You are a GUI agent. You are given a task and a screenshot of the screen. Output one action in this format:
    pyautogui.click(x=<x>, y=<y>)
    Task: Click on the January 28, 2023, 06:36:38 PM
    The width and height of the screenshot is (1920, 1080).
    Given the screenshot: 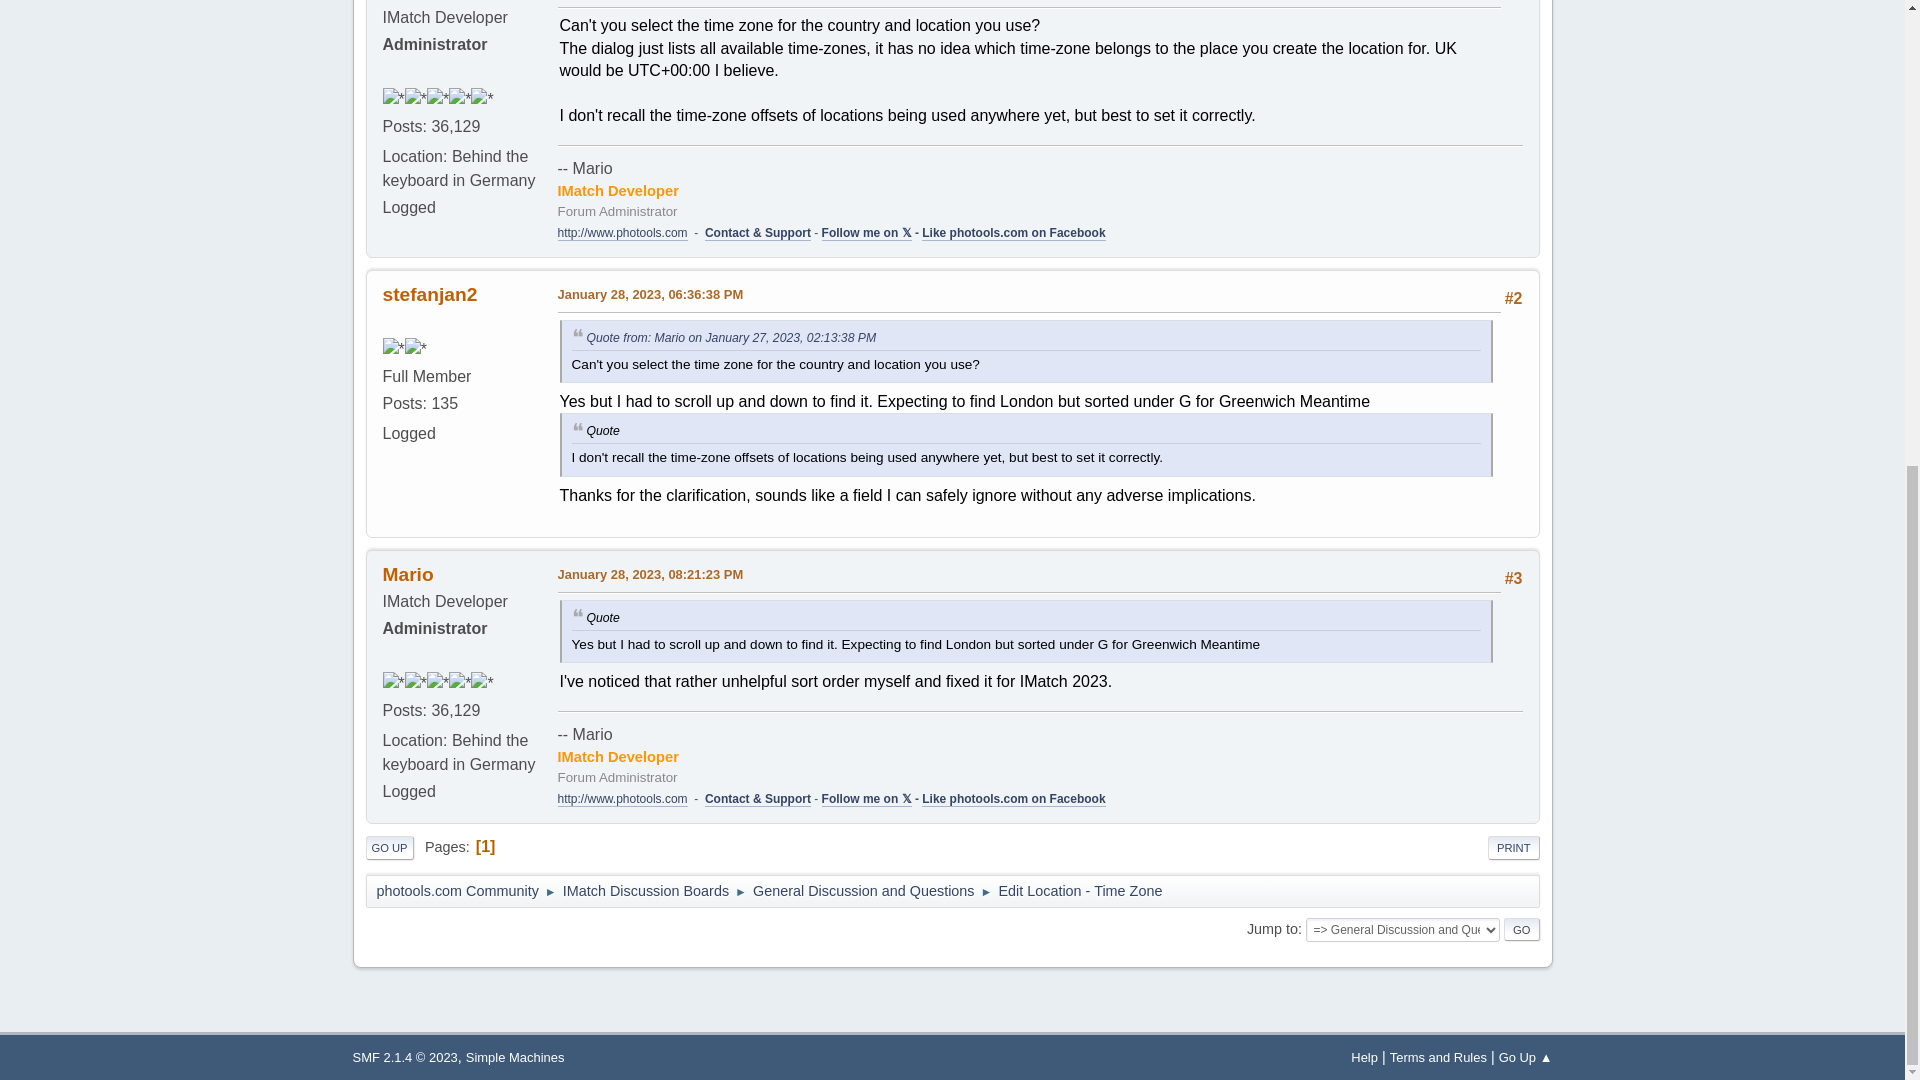 What is the action you would take?
    pyautogui.click(x=651, y=294)
    